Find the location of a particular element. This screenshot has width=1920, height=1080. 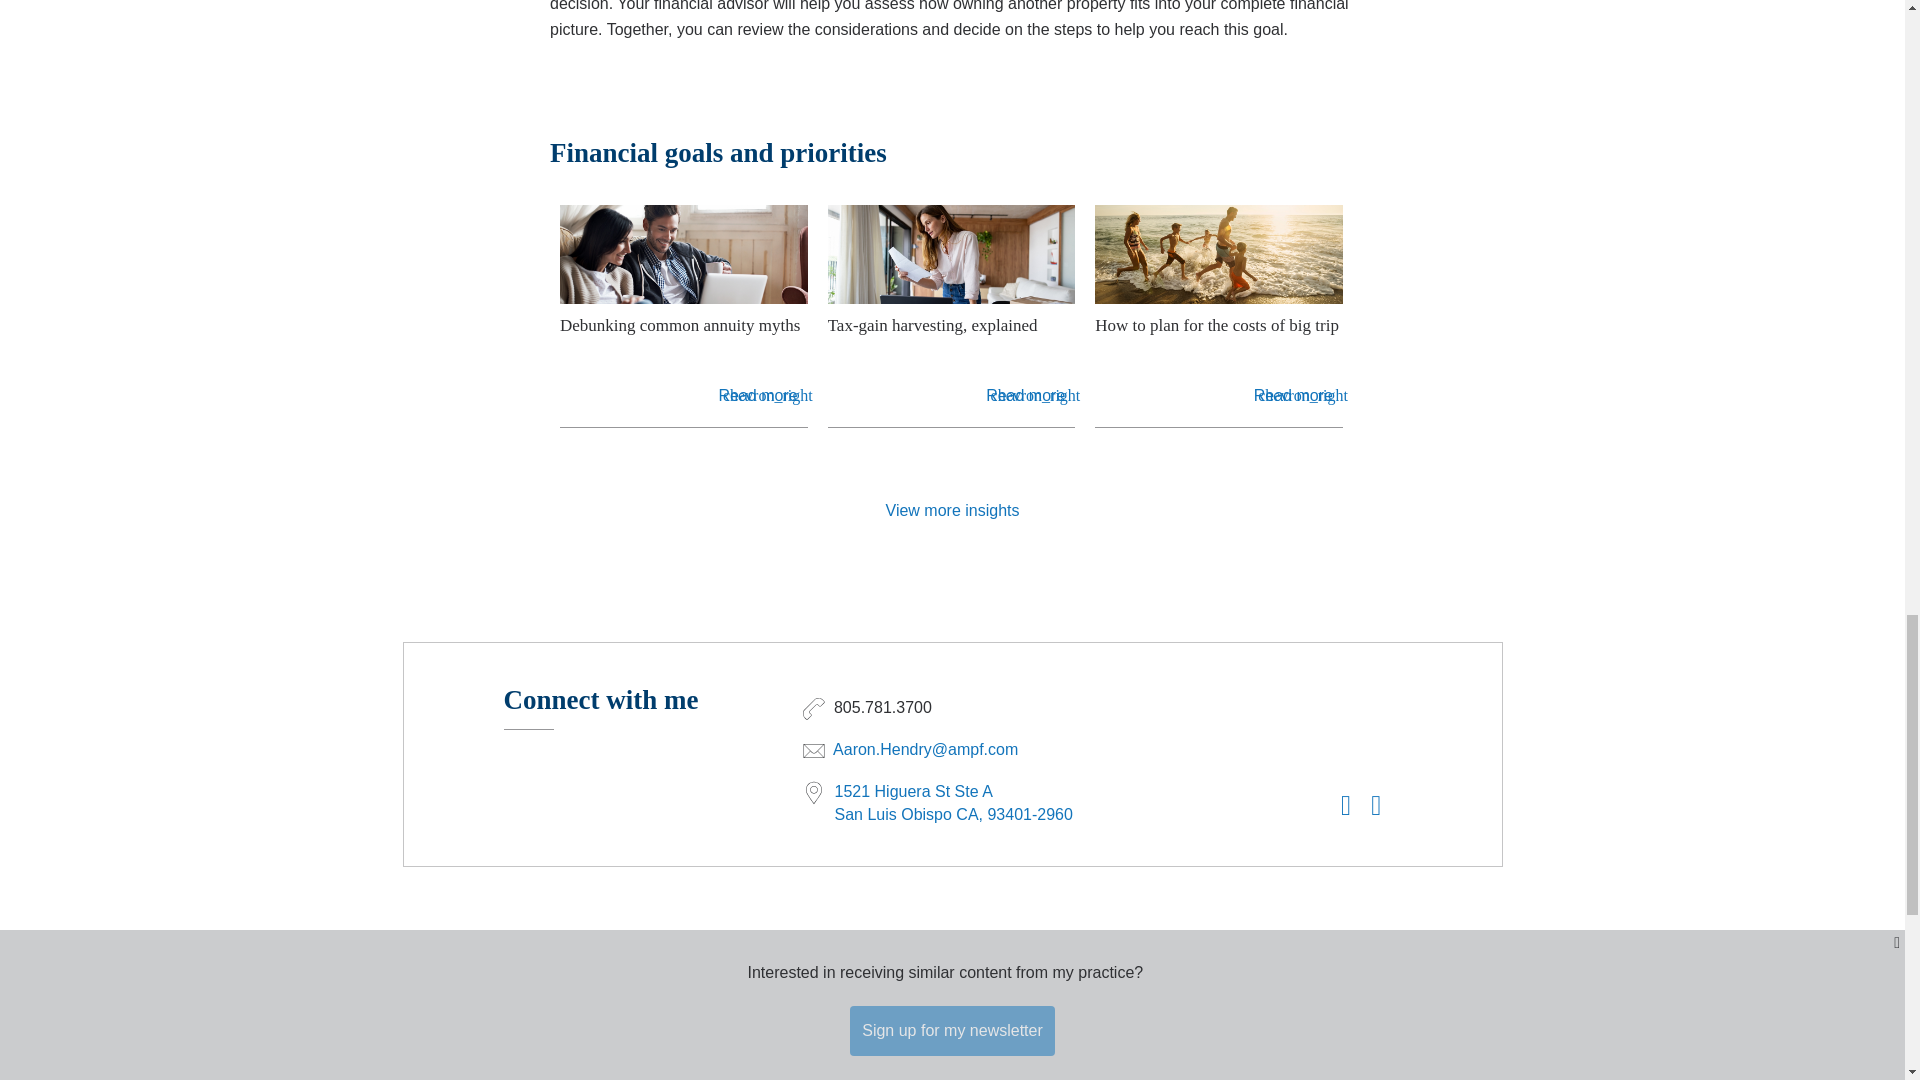

Tax-gain harvesting, explained is located at coordinates (951, 338).